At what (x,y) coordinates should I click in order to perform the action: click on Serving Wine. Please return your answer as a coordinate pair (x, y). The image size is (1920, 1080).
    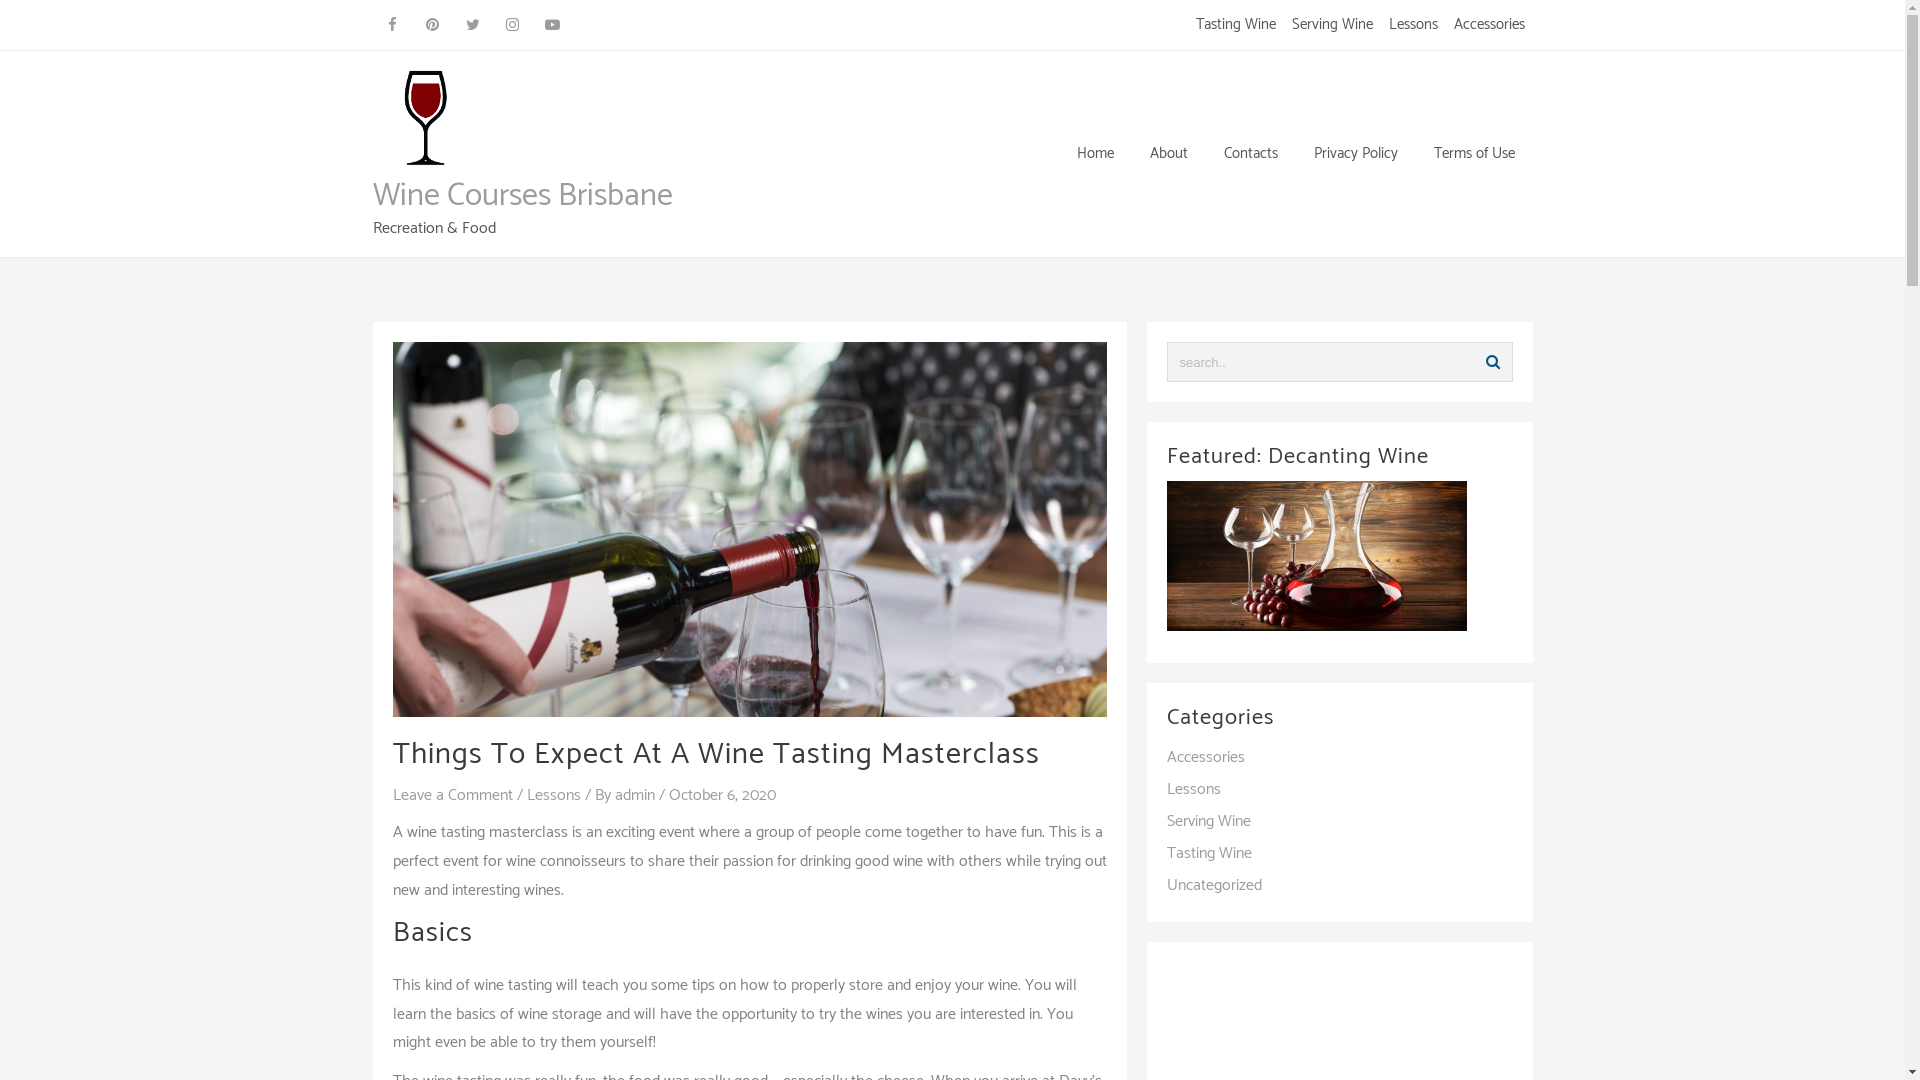
    Looking at the image, I should click on (1332, 25).